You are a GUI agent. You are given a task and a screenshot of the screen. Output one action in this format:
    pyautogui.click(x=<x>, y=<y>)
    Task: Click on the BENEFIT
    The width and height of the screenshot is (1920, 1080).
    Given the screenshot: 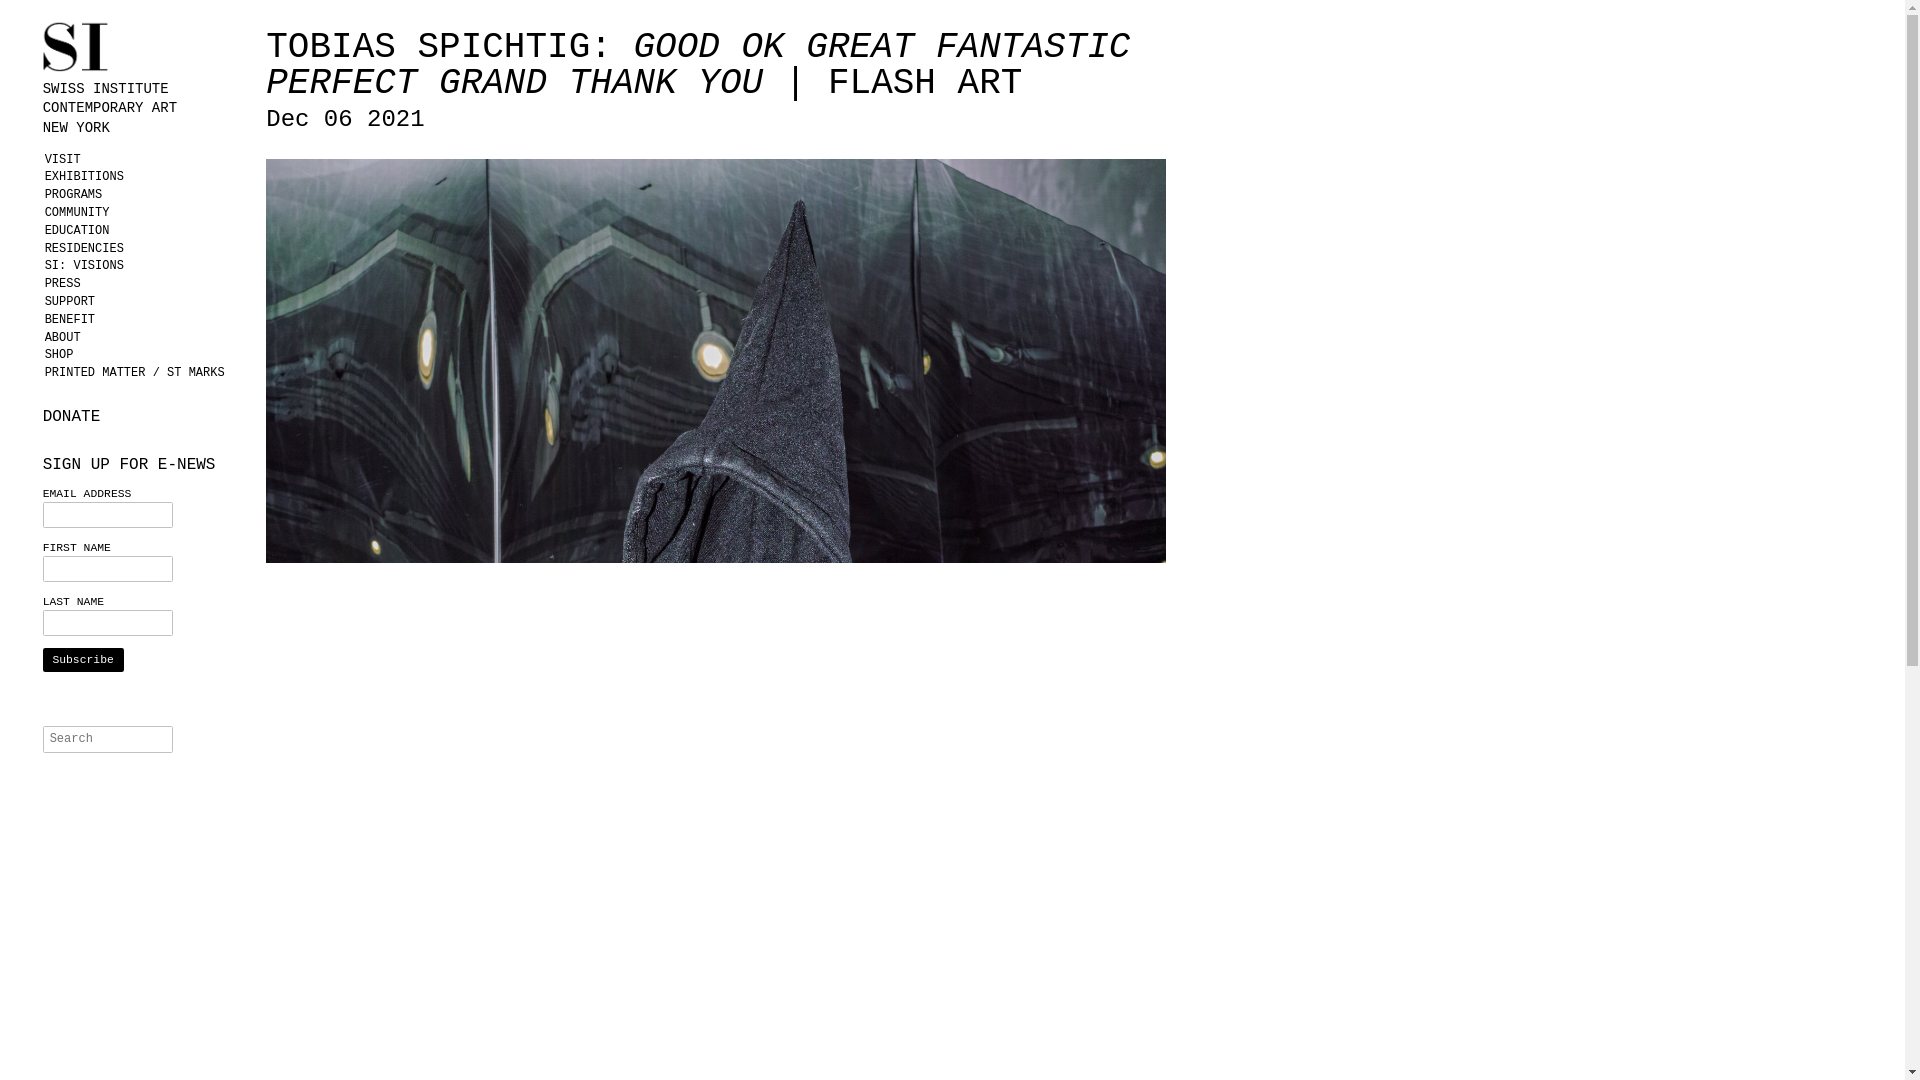 What is the action you would take?
    pyautogui.click(x=142, y=320)
    